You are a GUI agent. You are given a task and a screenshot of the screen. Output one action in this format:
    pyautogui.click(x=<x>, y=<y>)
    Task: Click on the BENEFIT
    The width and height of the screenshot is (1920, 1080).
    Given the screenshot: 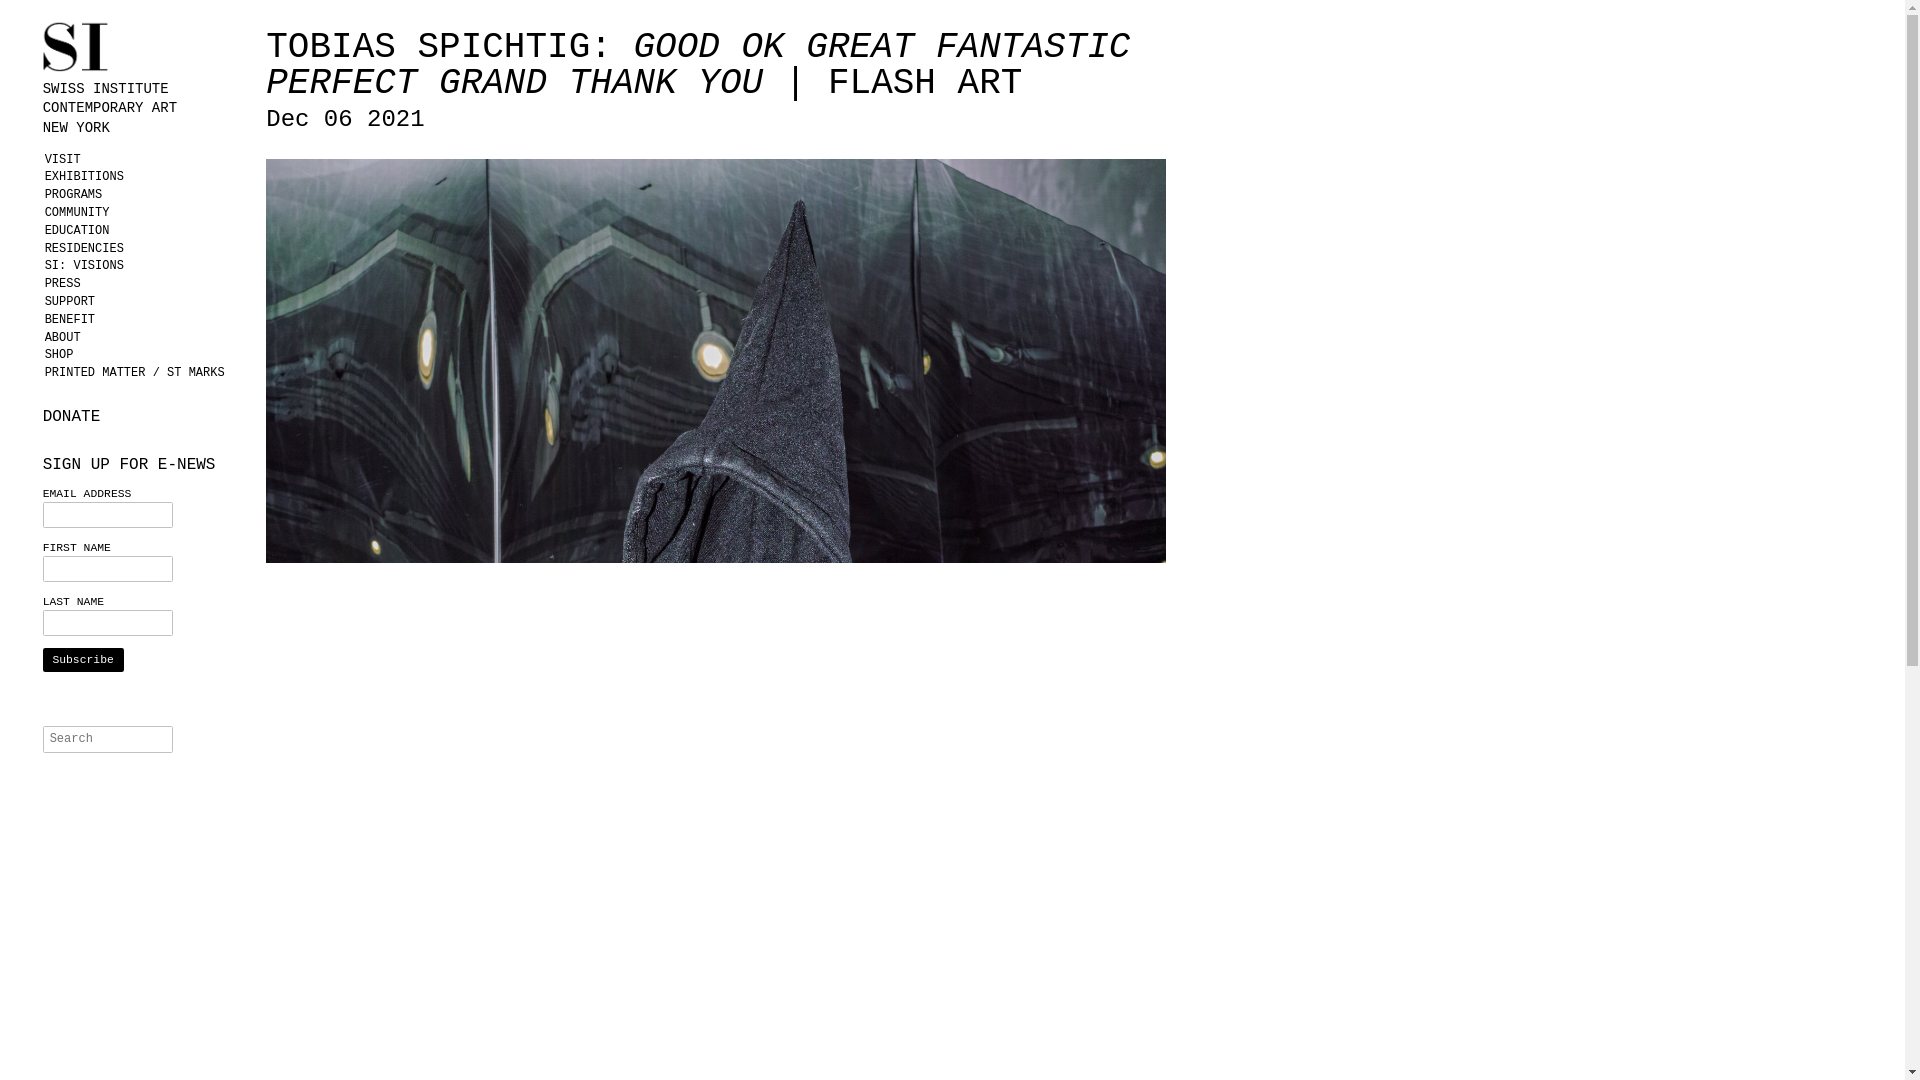 What is the action you would take?
    pyautogui.click(x=142, y=320)
    